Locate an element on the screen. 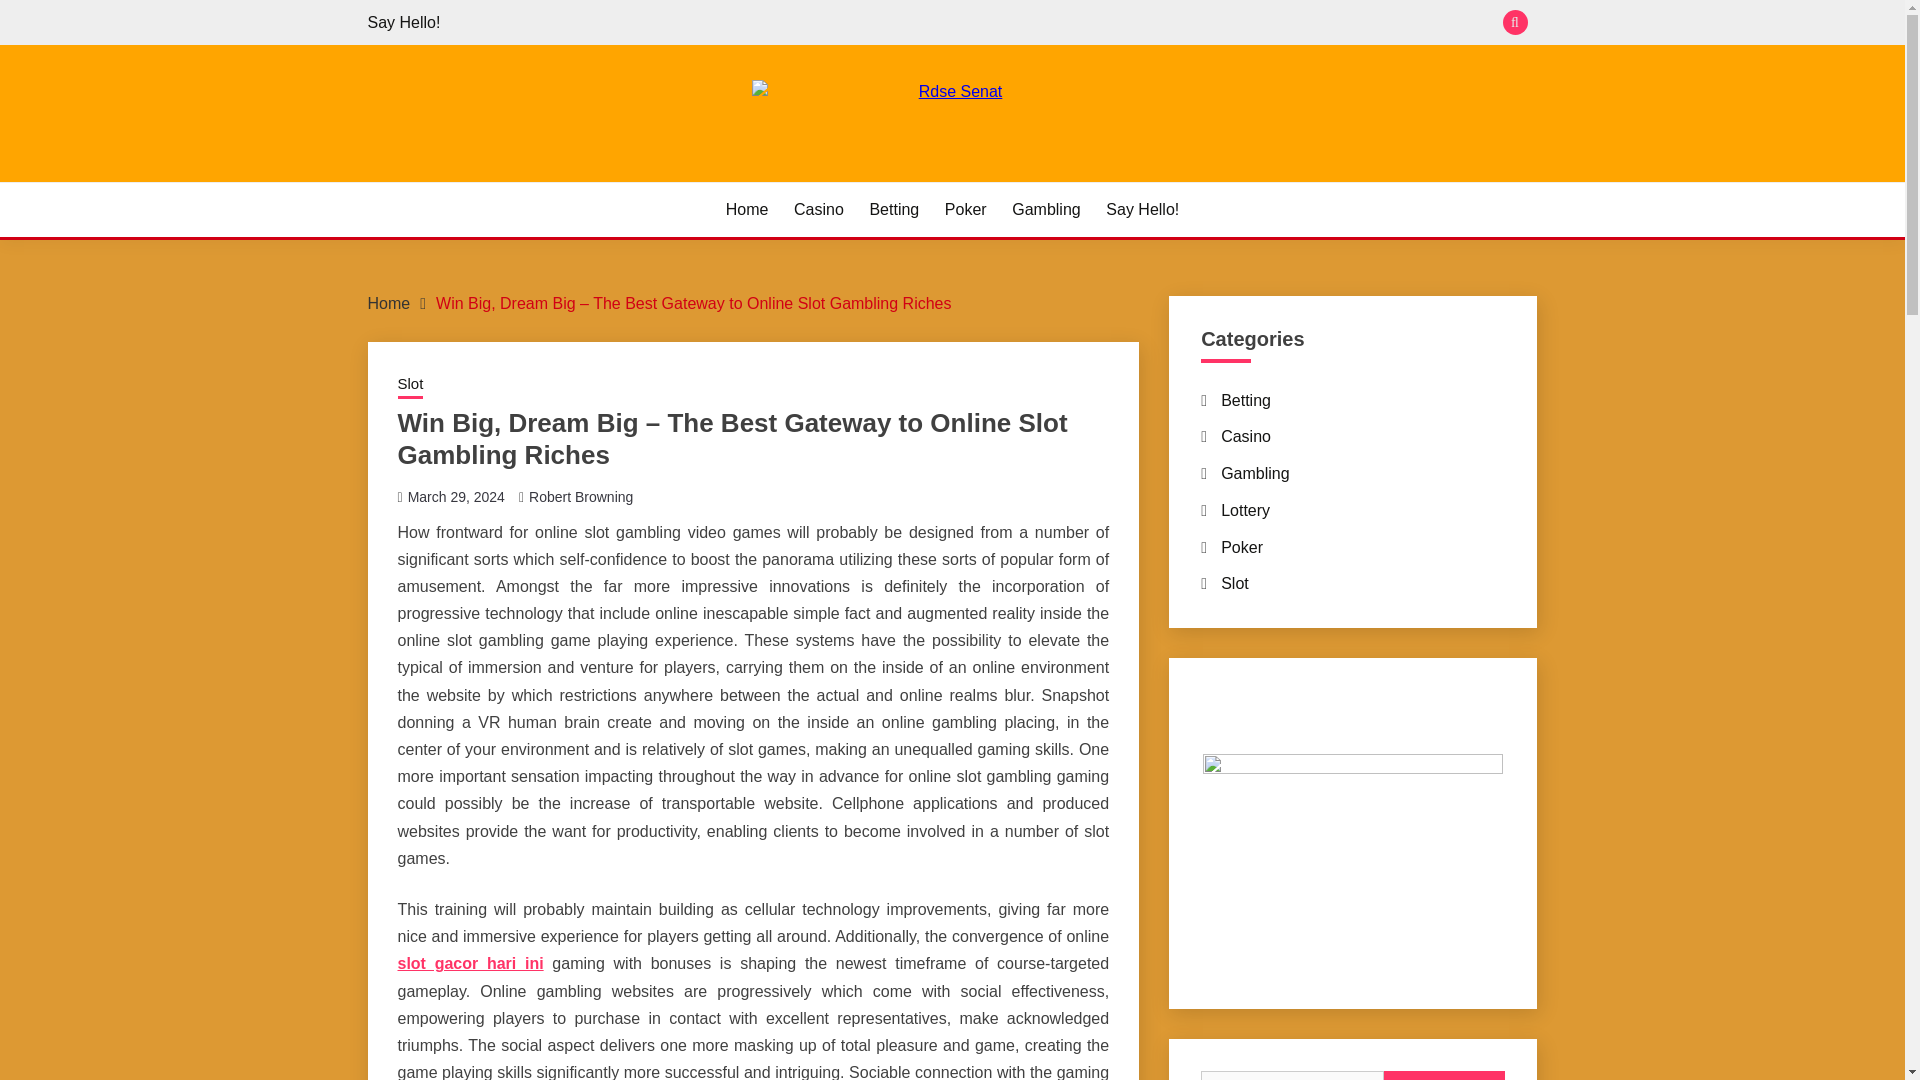  Betting is located at coordinates (1246, 400).